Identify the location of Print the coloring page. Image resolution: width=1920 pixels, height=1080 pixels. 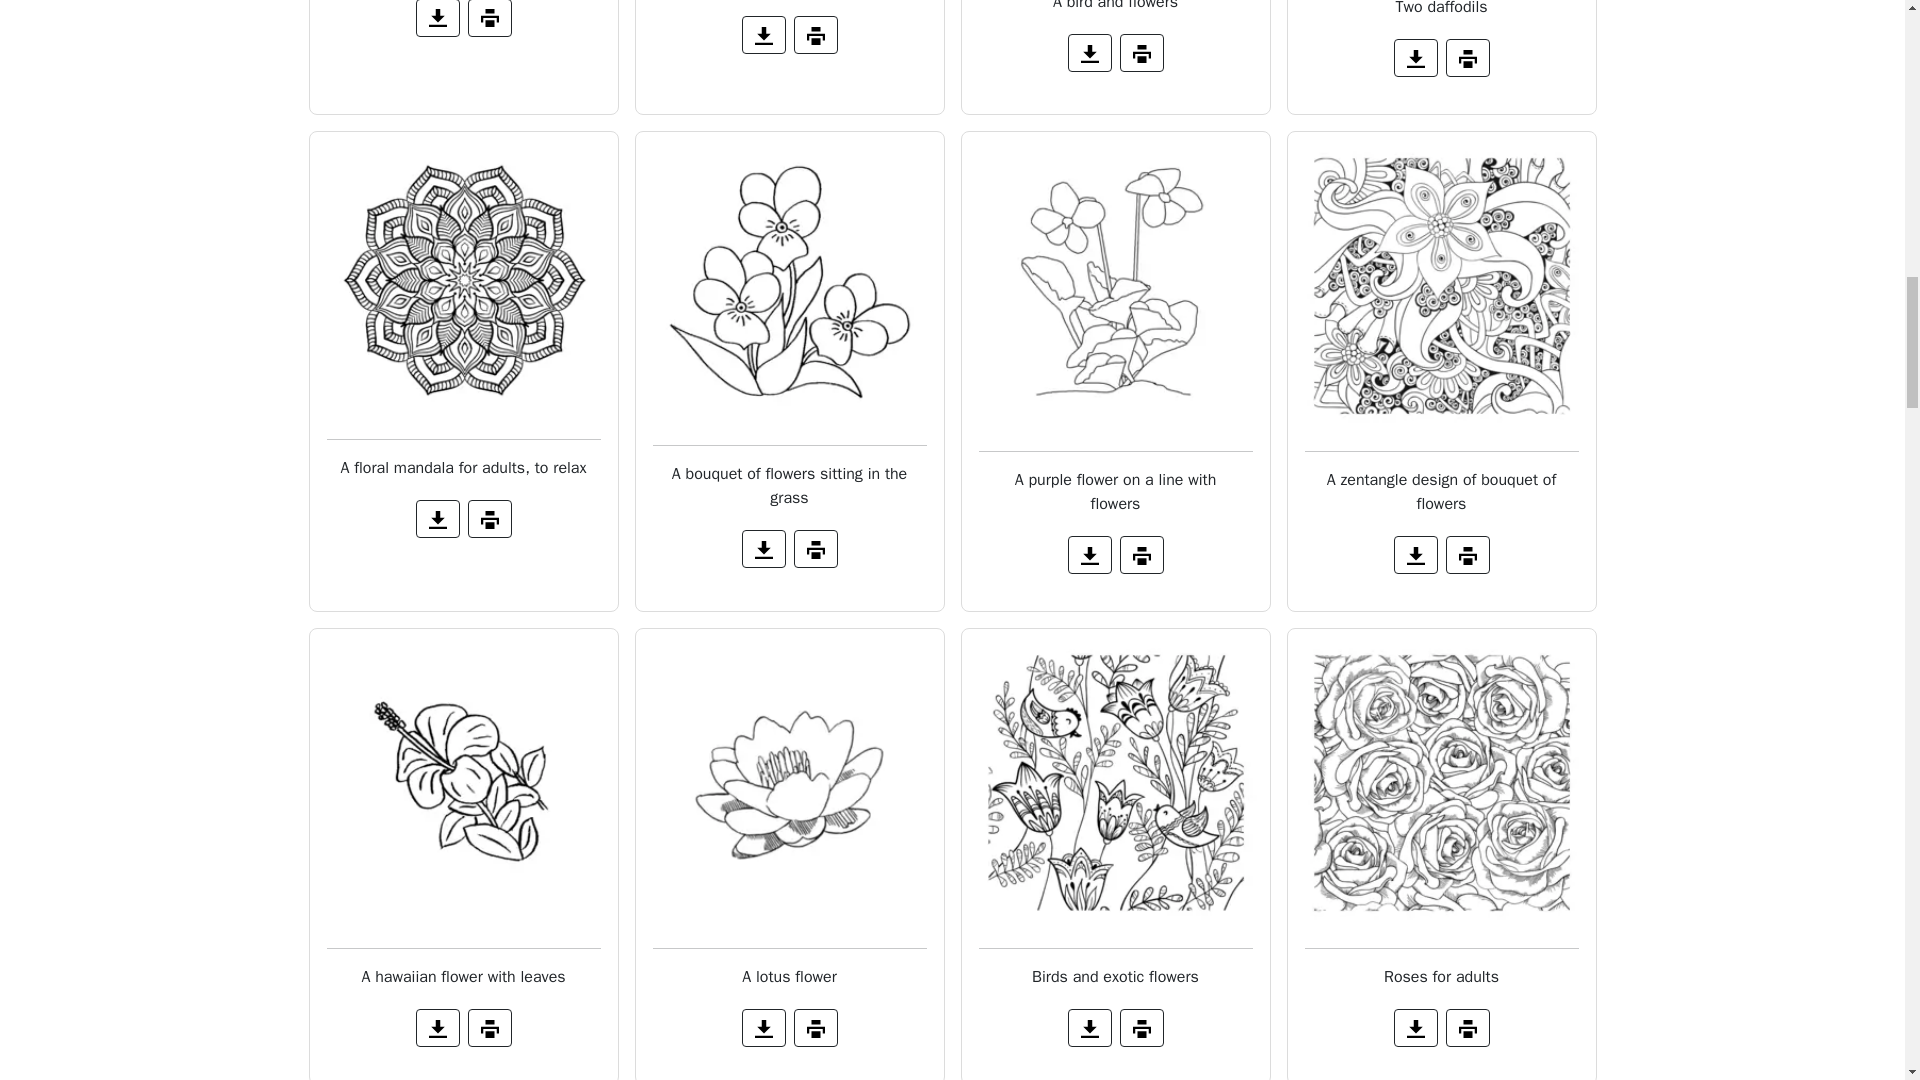
(1141, 52).